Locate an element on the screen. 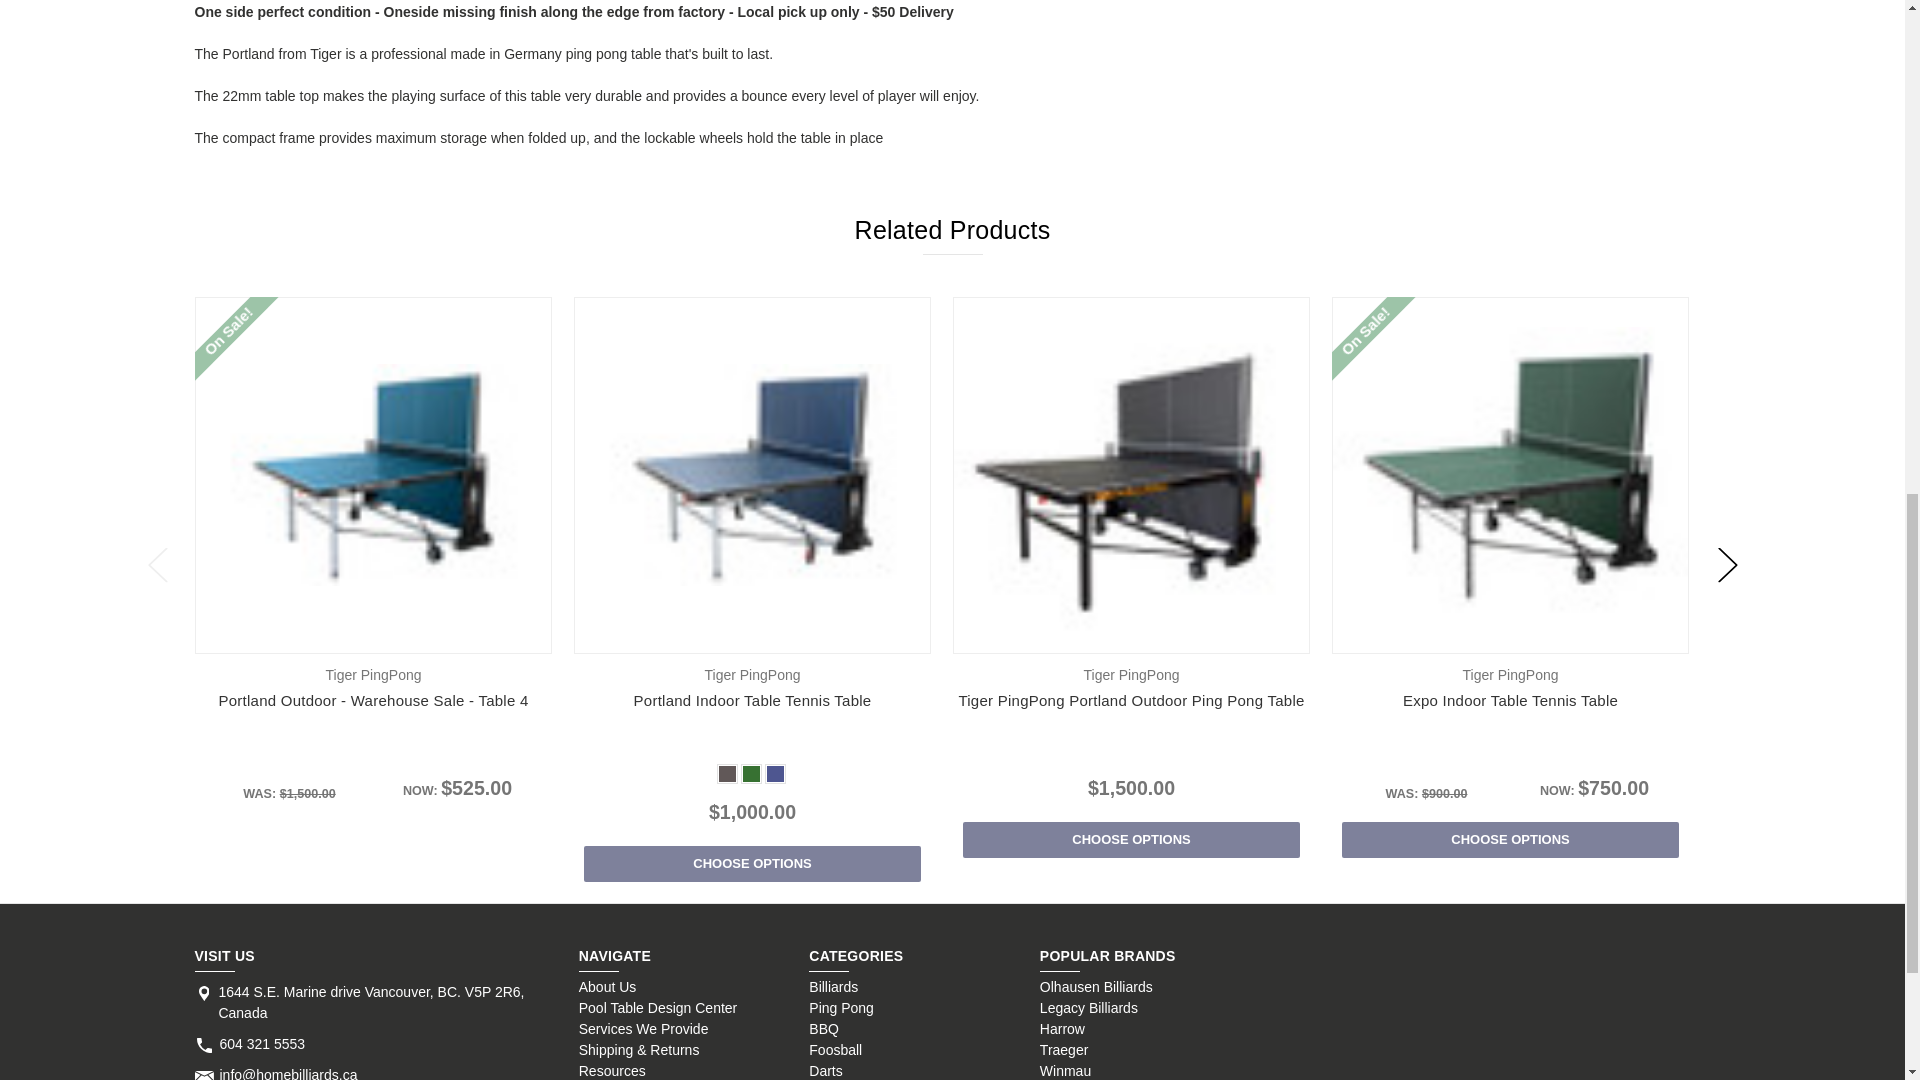 The height and width of the screenshot is (1080, 1920). Portland Indoor Table Tennis Table is located at coordinates (752, 474).